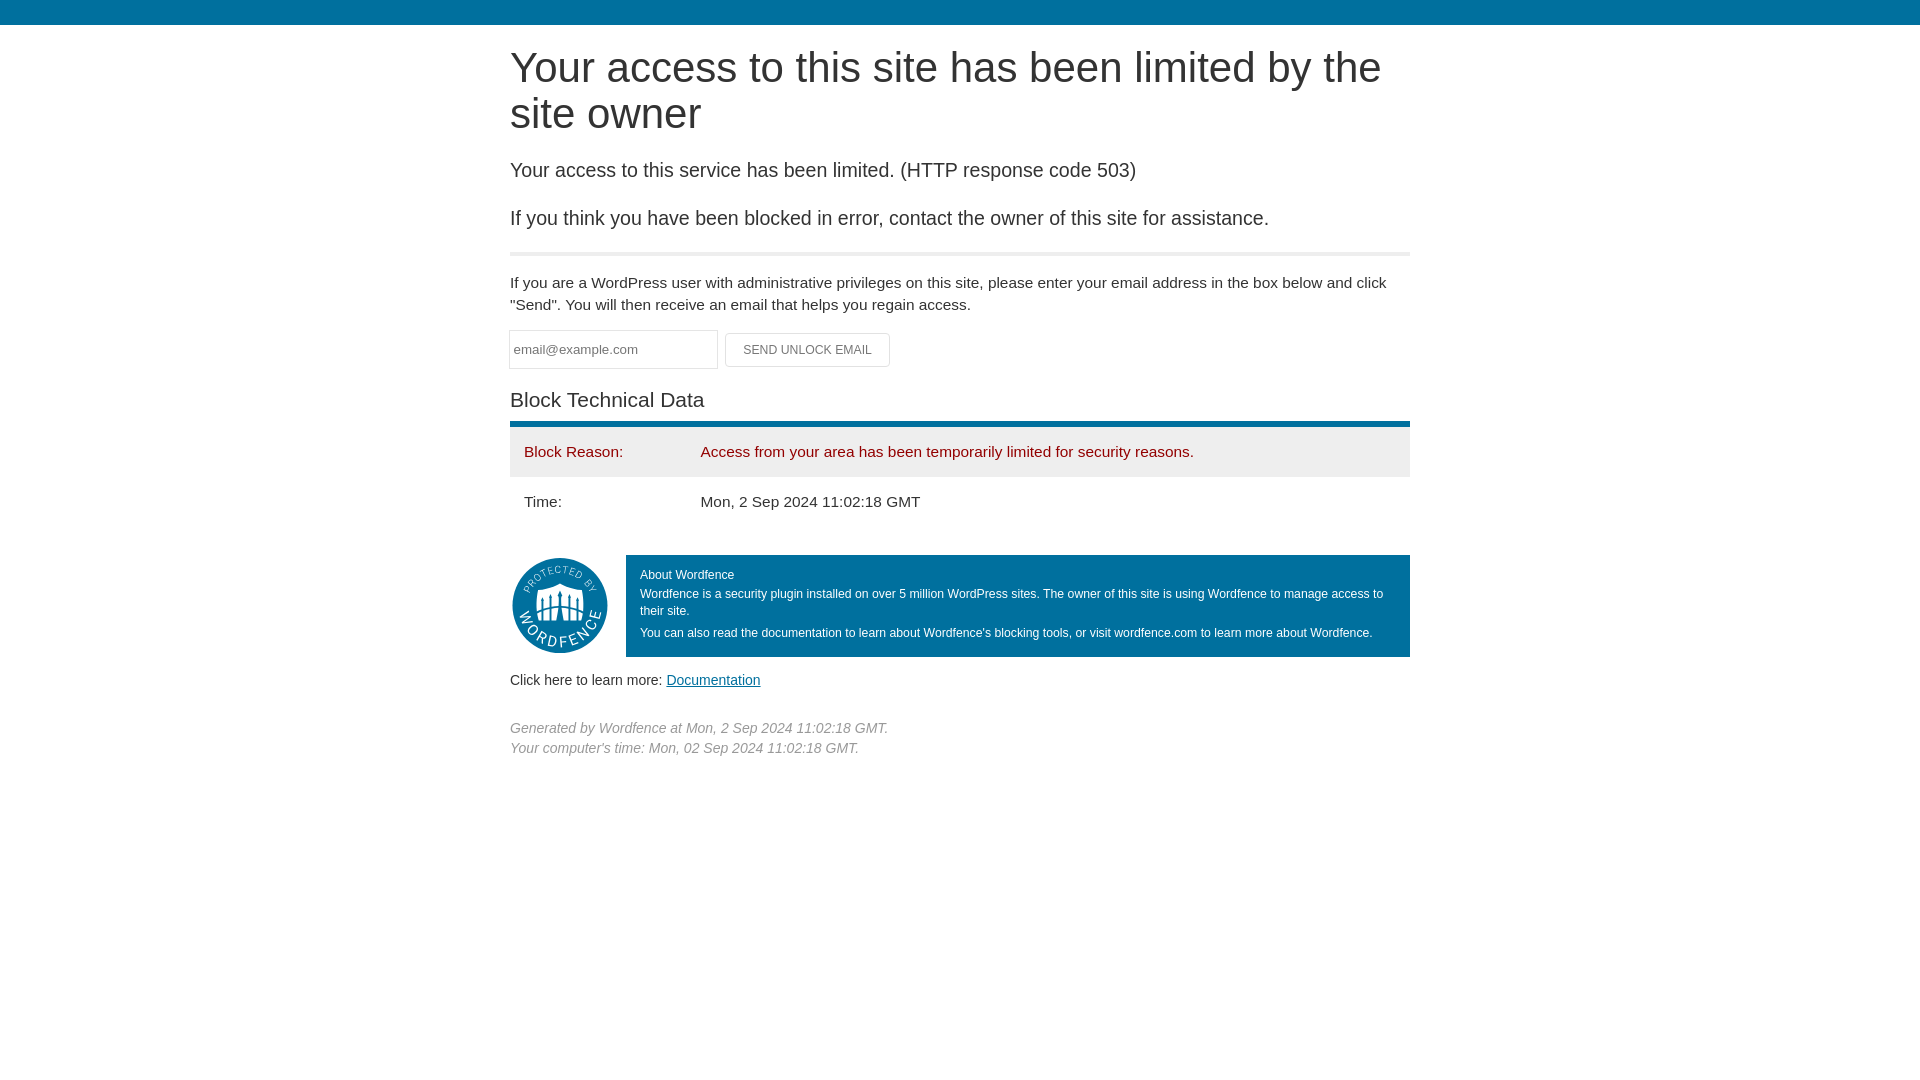 The width and height of the screenshot is (1920, 1080). What do you see at coordinates (808, 350) in the screenshot?
I see `Send Unlock Email` at bounding box center [808, 350].